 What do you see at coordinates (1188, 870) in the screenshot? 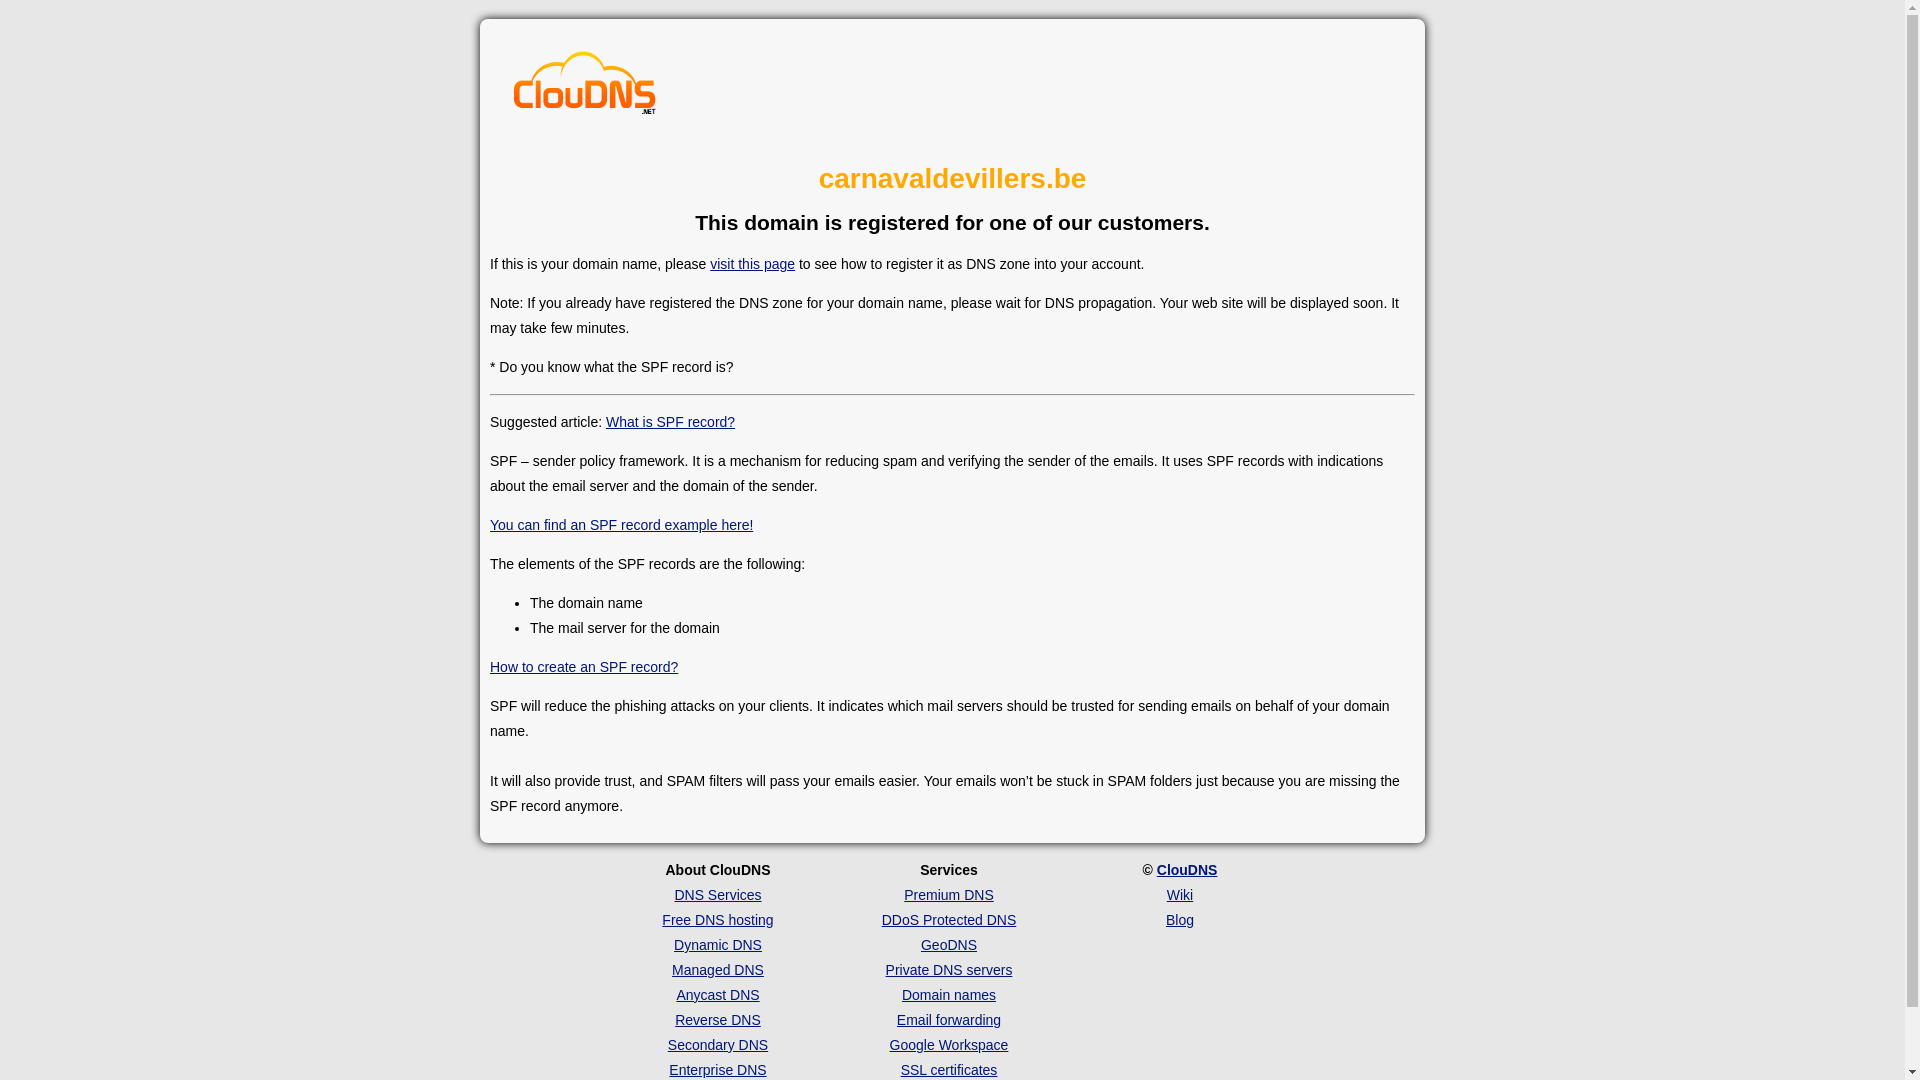
I see `ClouDNS` at bounding box center [1188, 870].